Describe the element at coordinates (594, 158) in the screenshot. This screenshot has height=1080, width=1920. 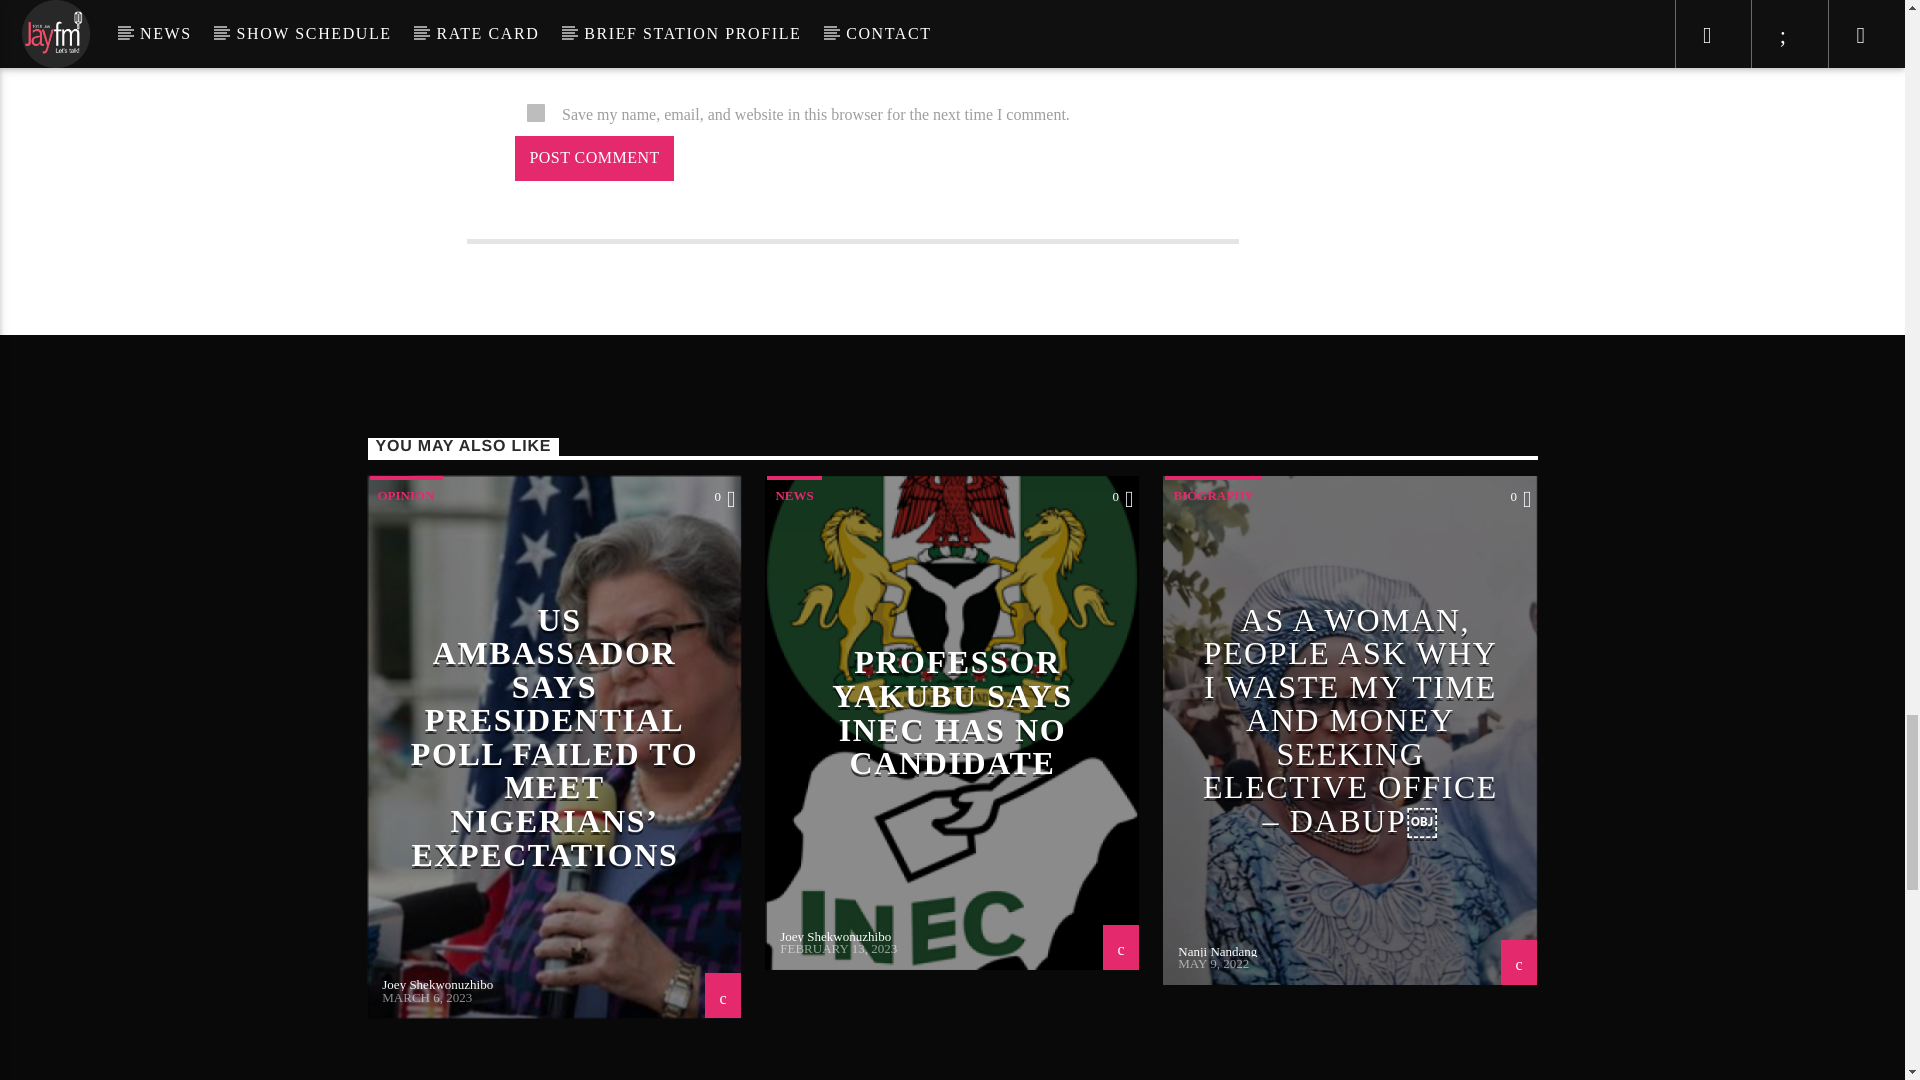
I see `Post Comment` at that location.